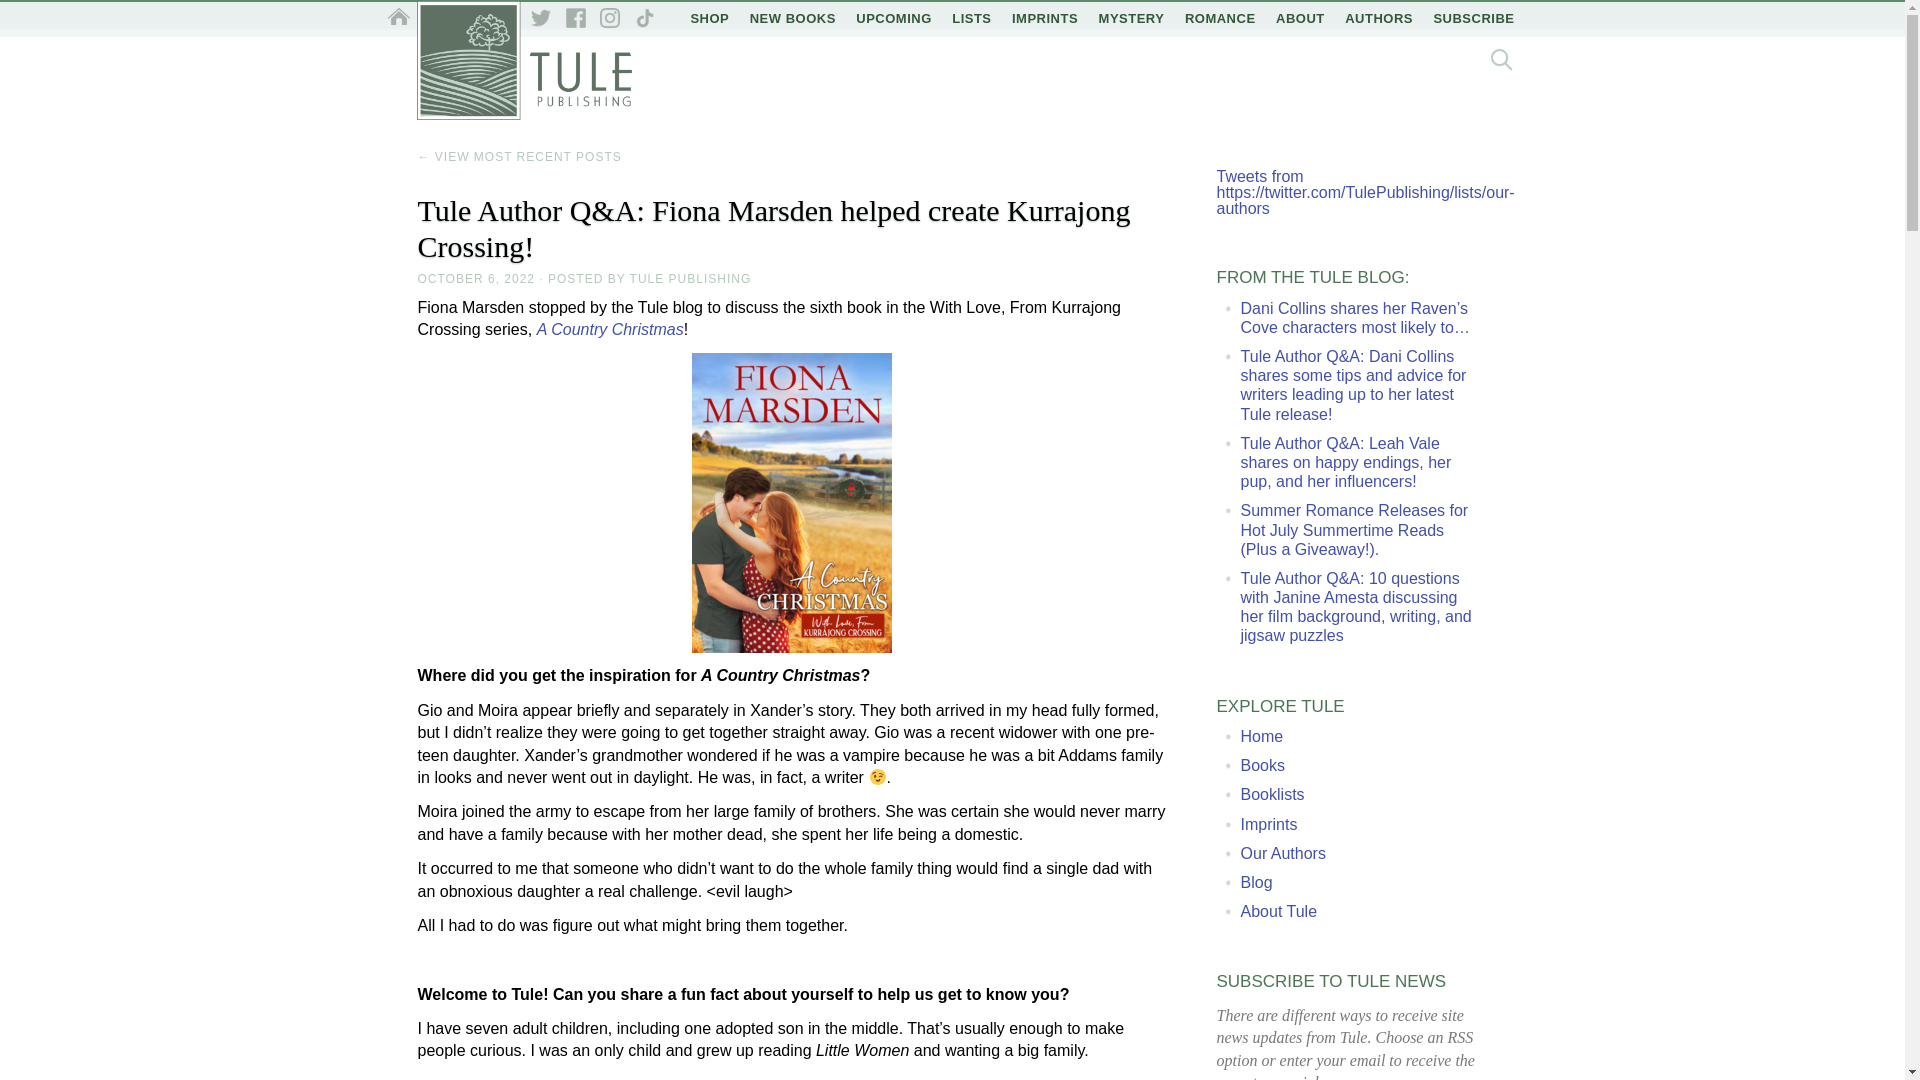 The image size is (1920, 1080). I want to click on Twitter, so click(541, 18).